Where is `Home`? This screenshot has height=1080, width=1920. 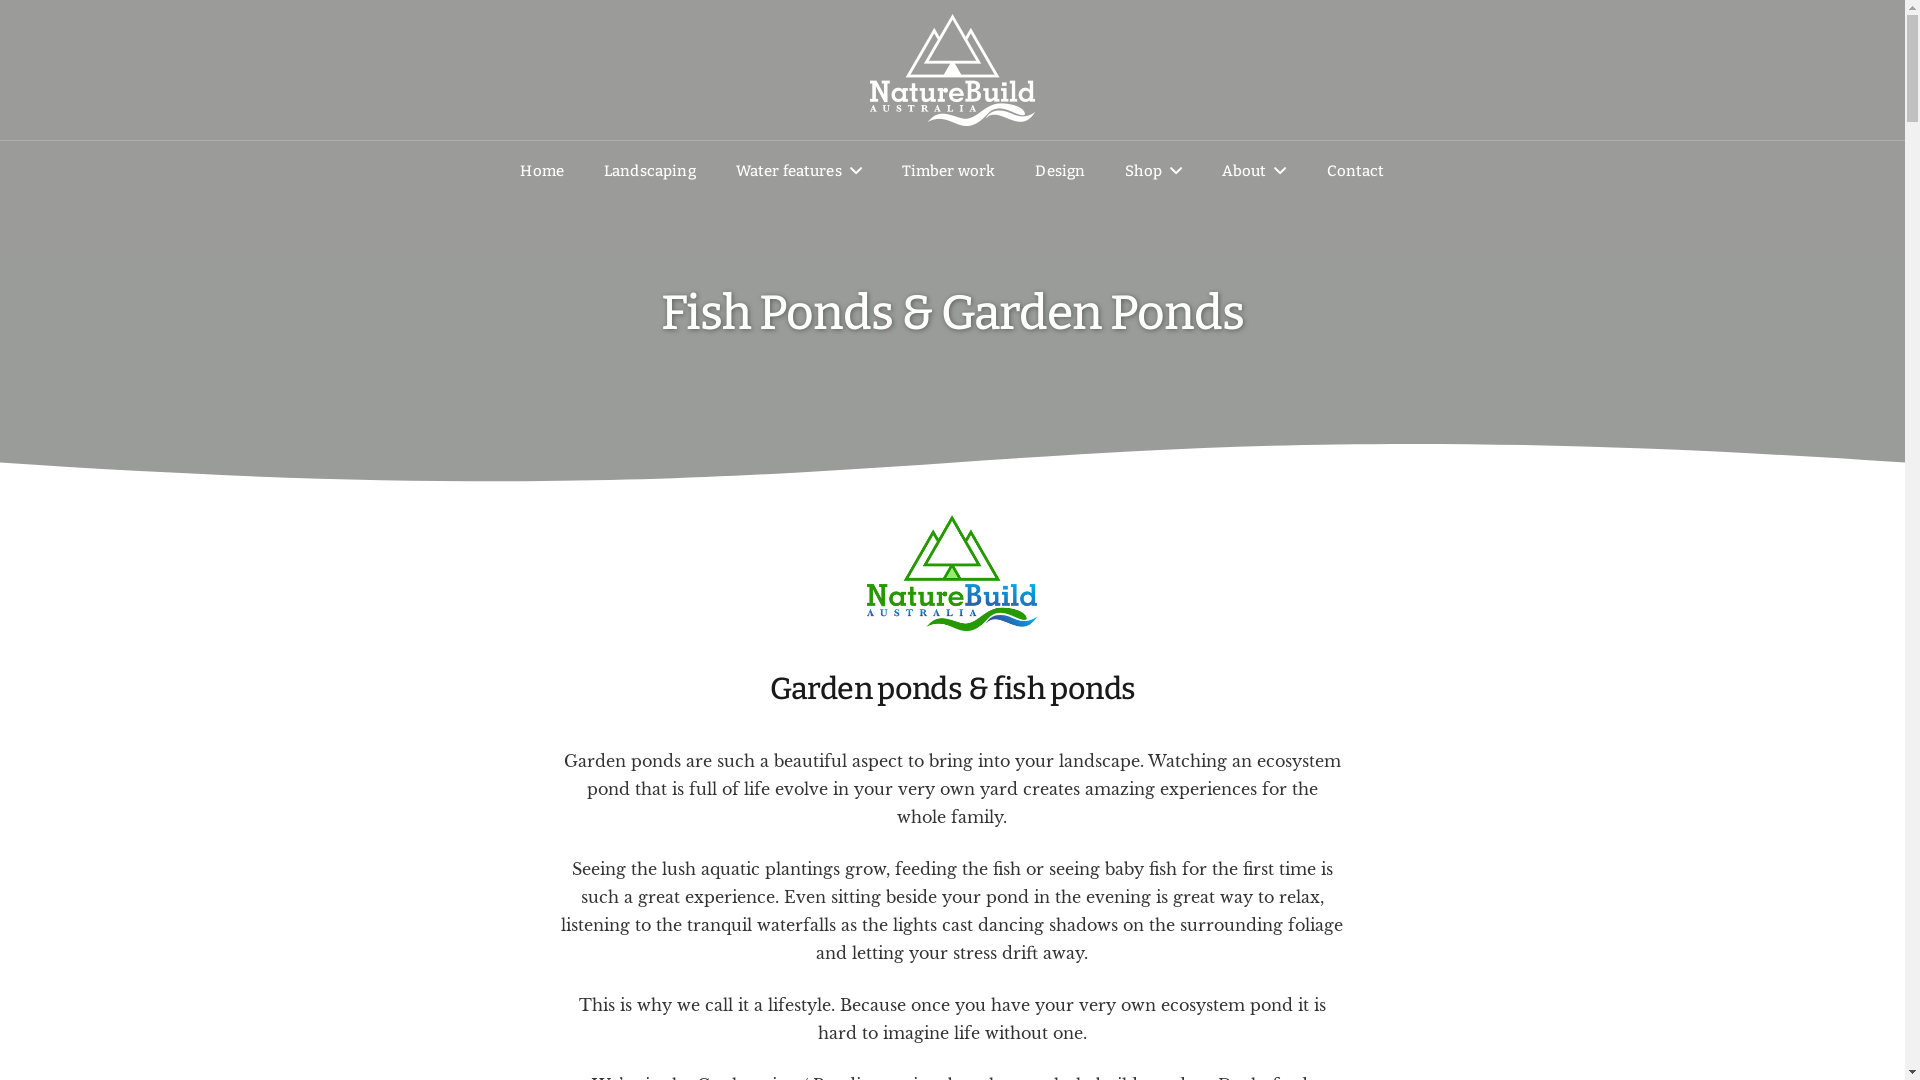 Home is located at coordinates (542, 171).